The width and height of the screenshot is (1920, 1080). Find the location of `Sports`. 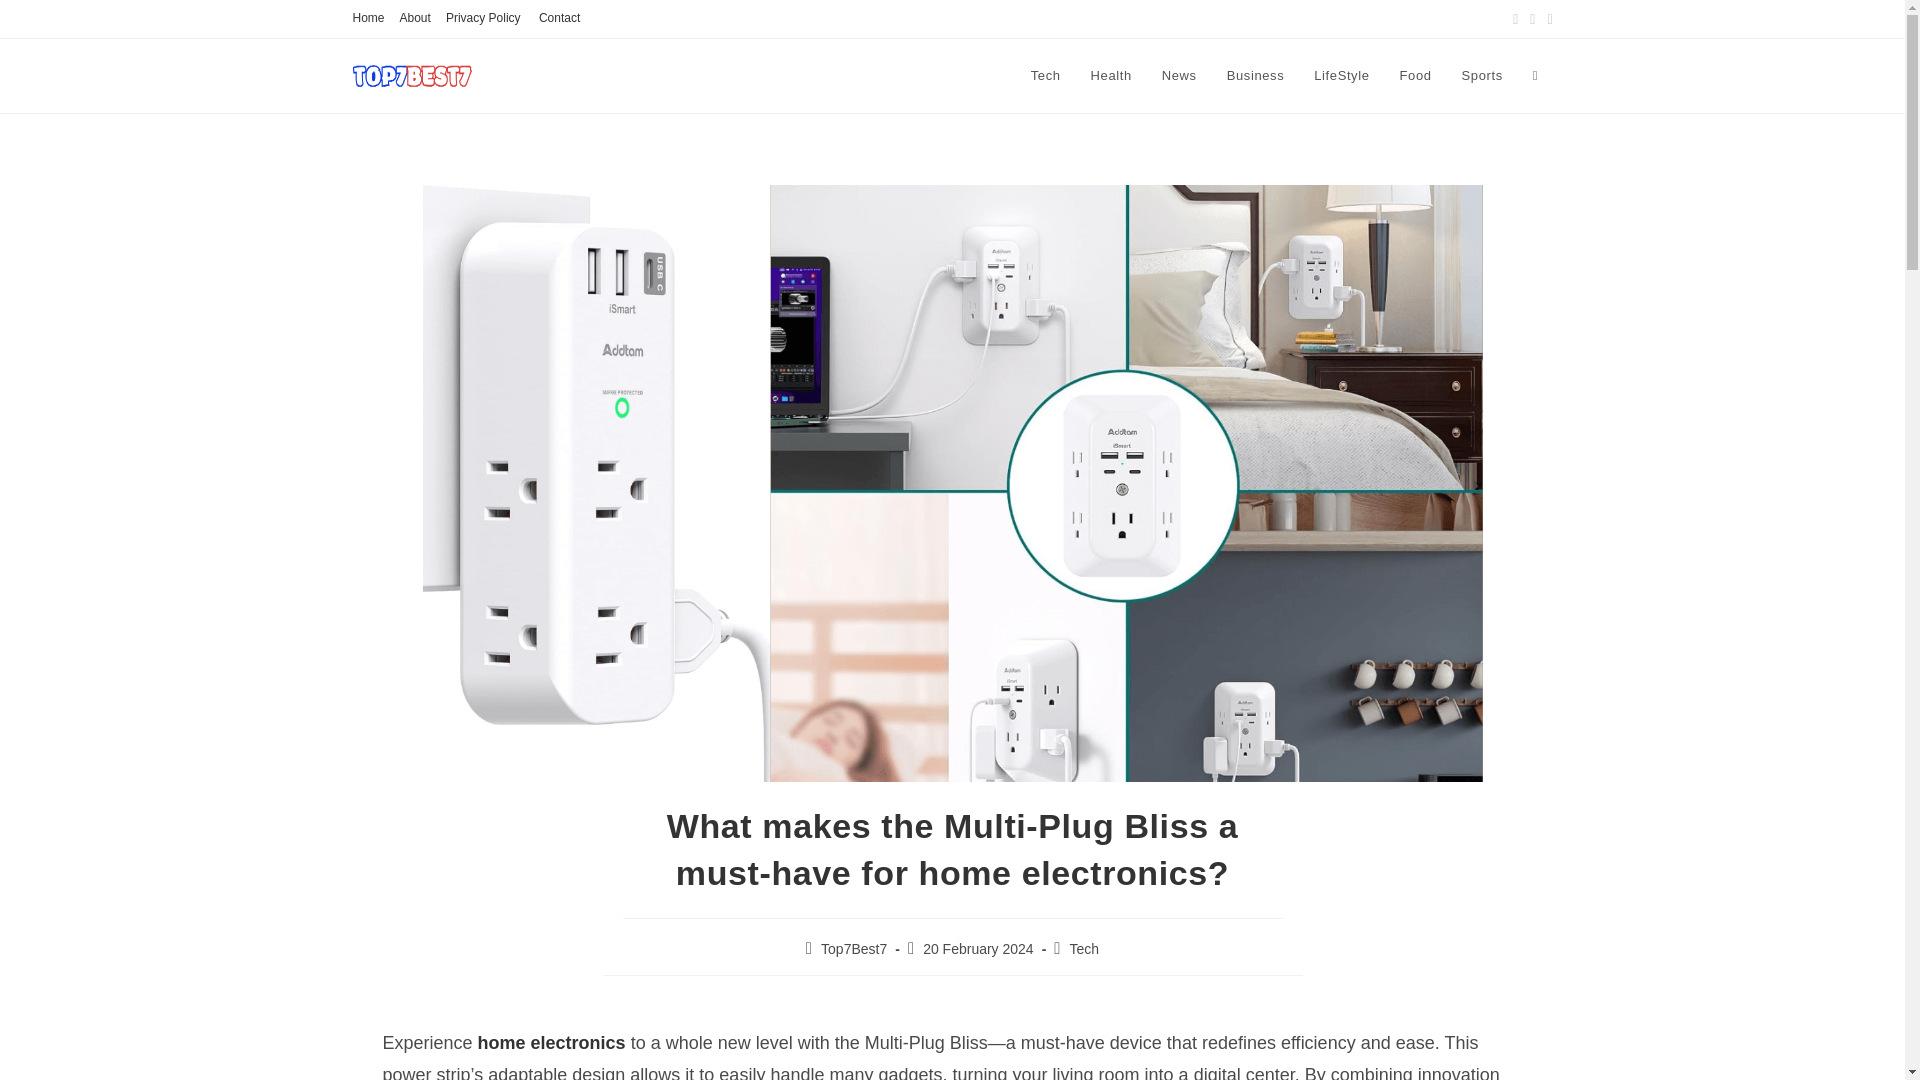

Sports is located at coordinates (1482, 76).